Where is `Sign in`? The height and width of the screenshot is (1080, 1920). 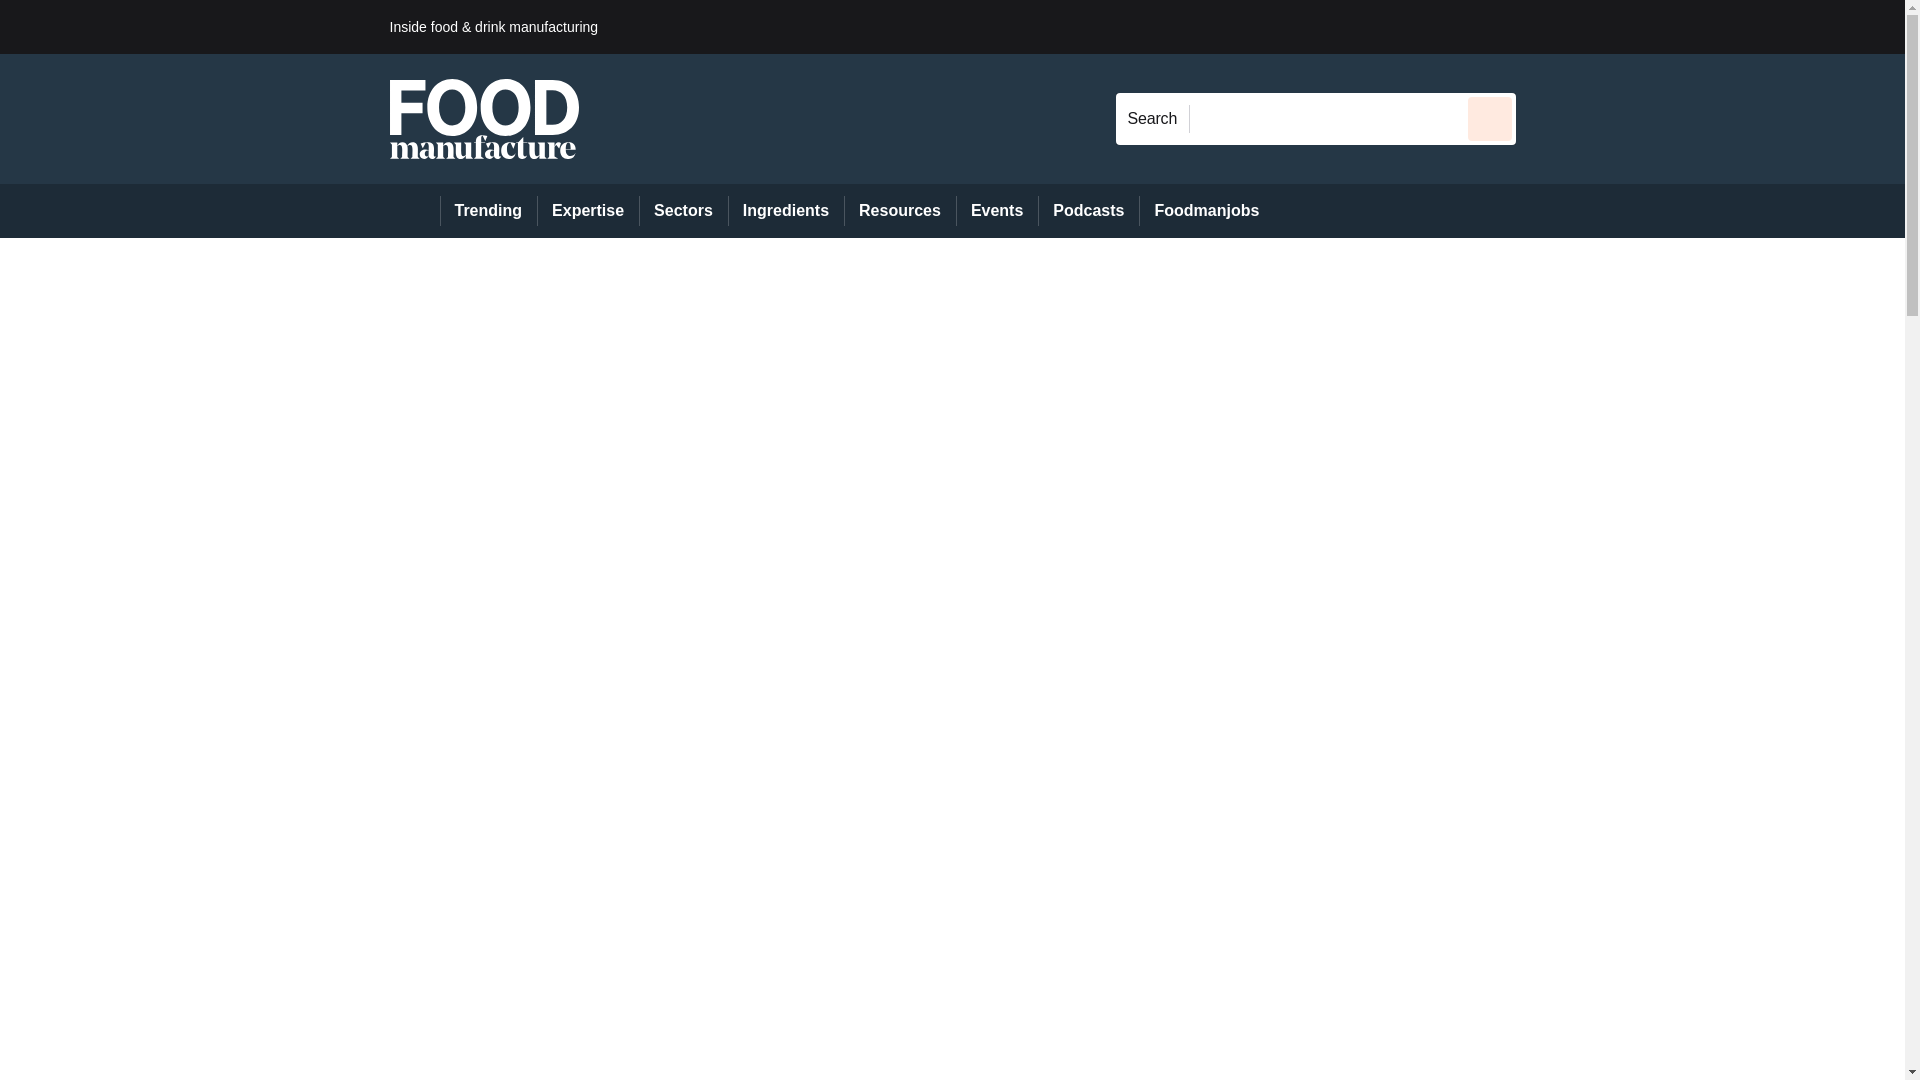 Sign in is located at coordinates (1545, 26).